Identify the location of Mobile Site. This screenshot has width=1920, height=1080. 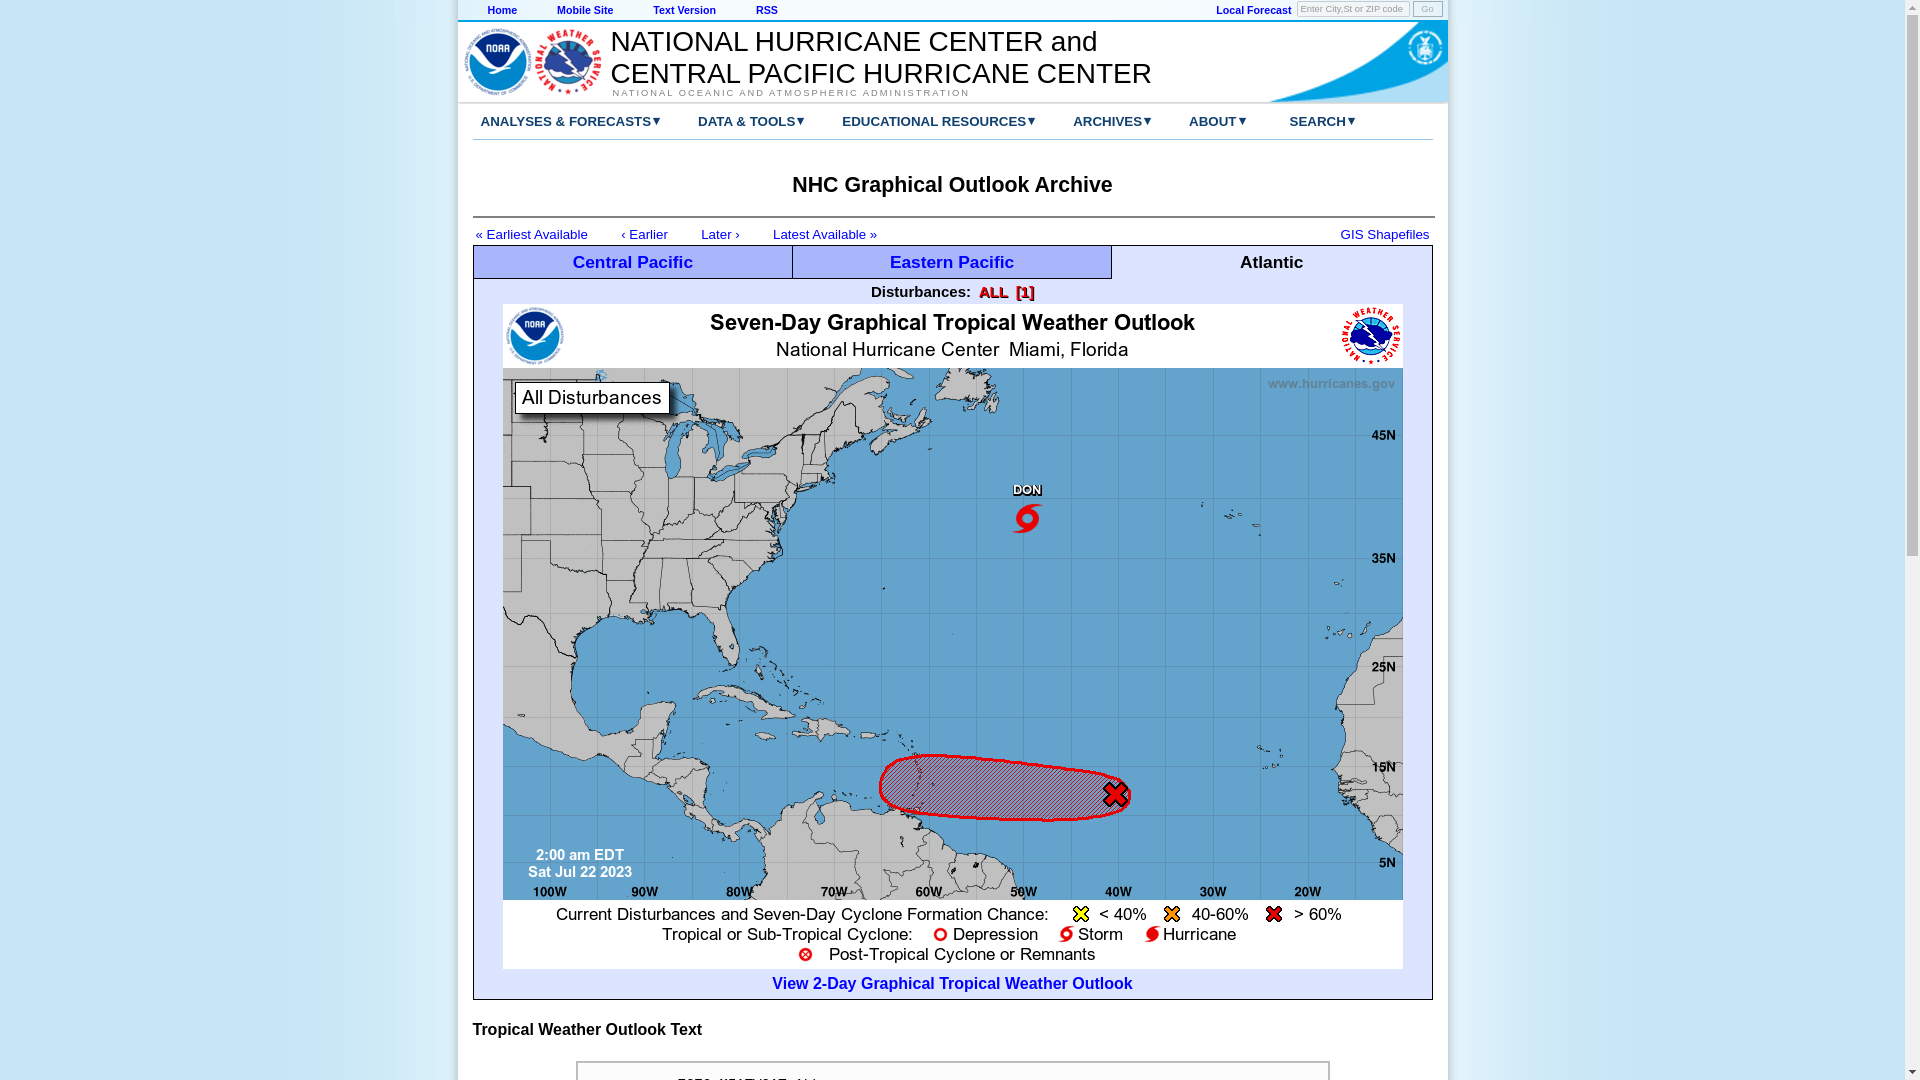
(584, 10).